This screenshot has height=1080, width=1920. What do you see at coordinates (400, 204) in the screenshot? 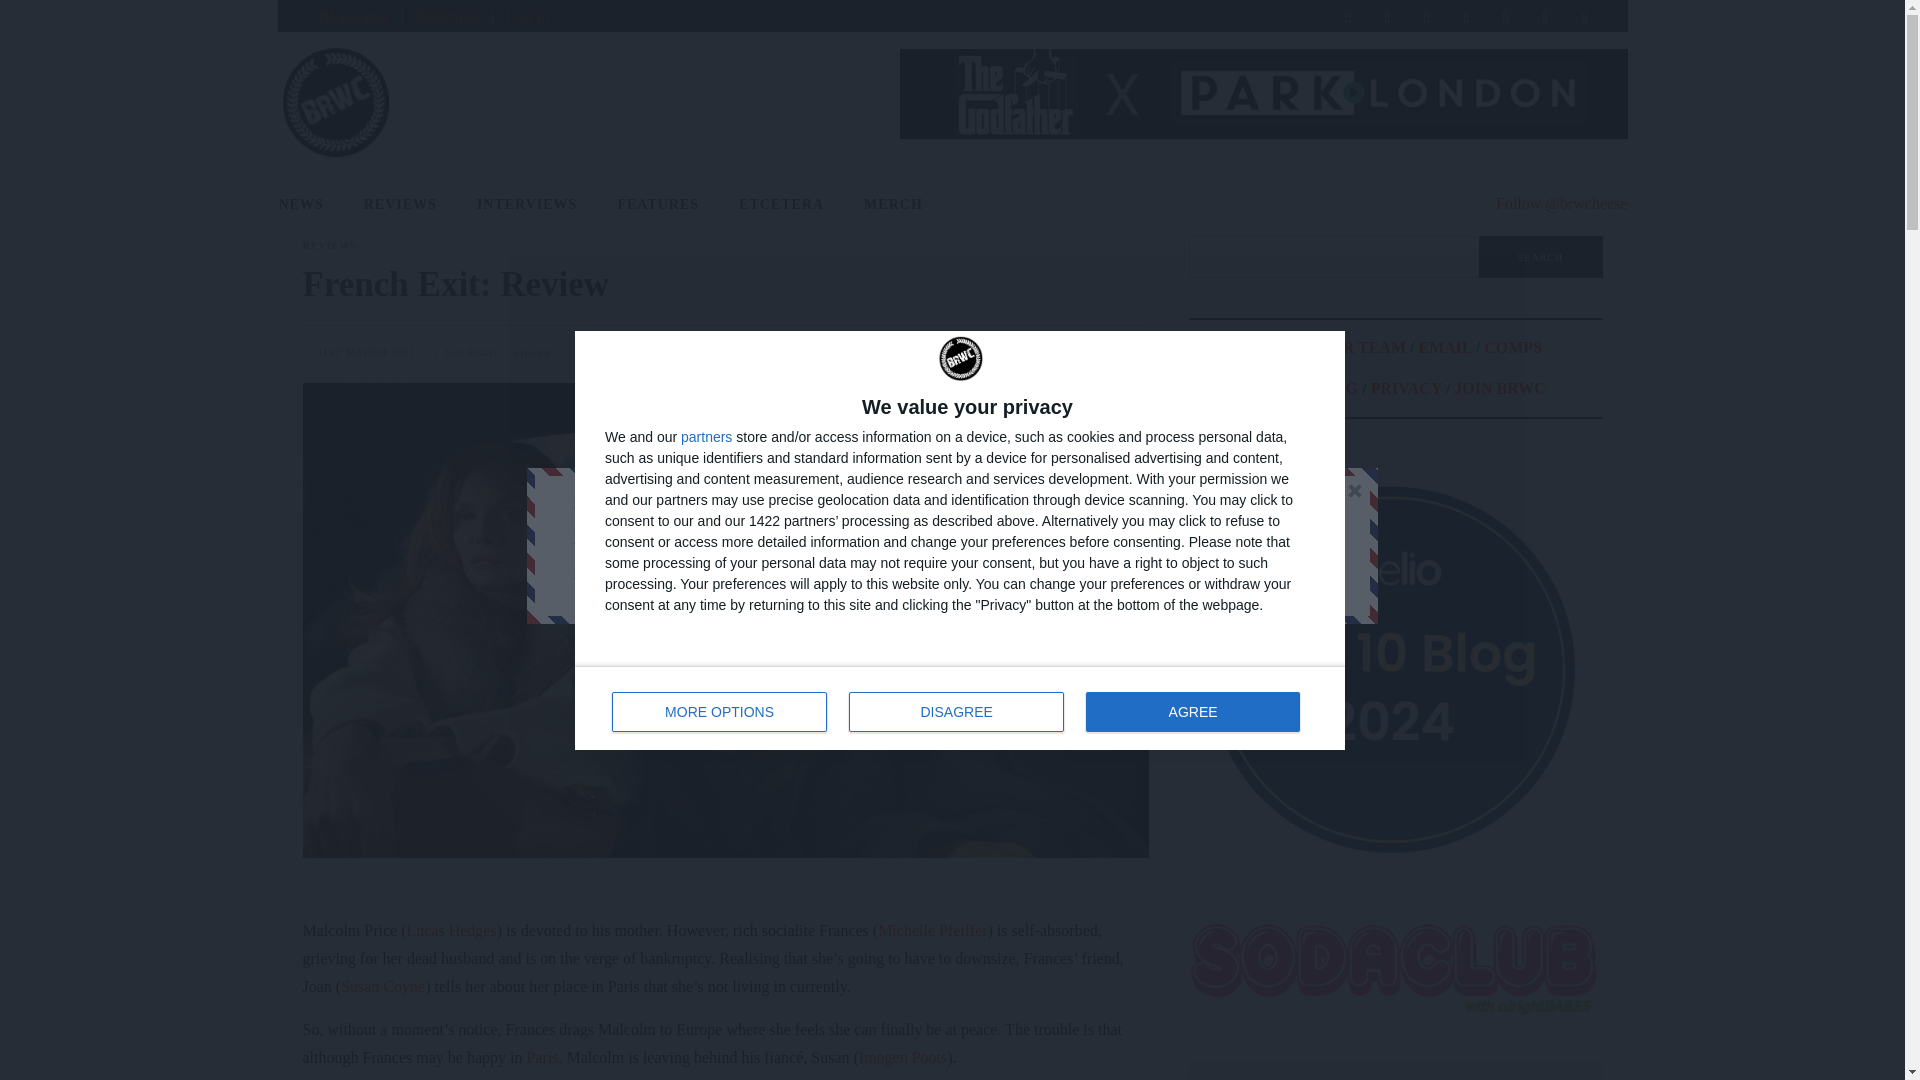
I see `REVIEWS` at bounding box center [400, 204].